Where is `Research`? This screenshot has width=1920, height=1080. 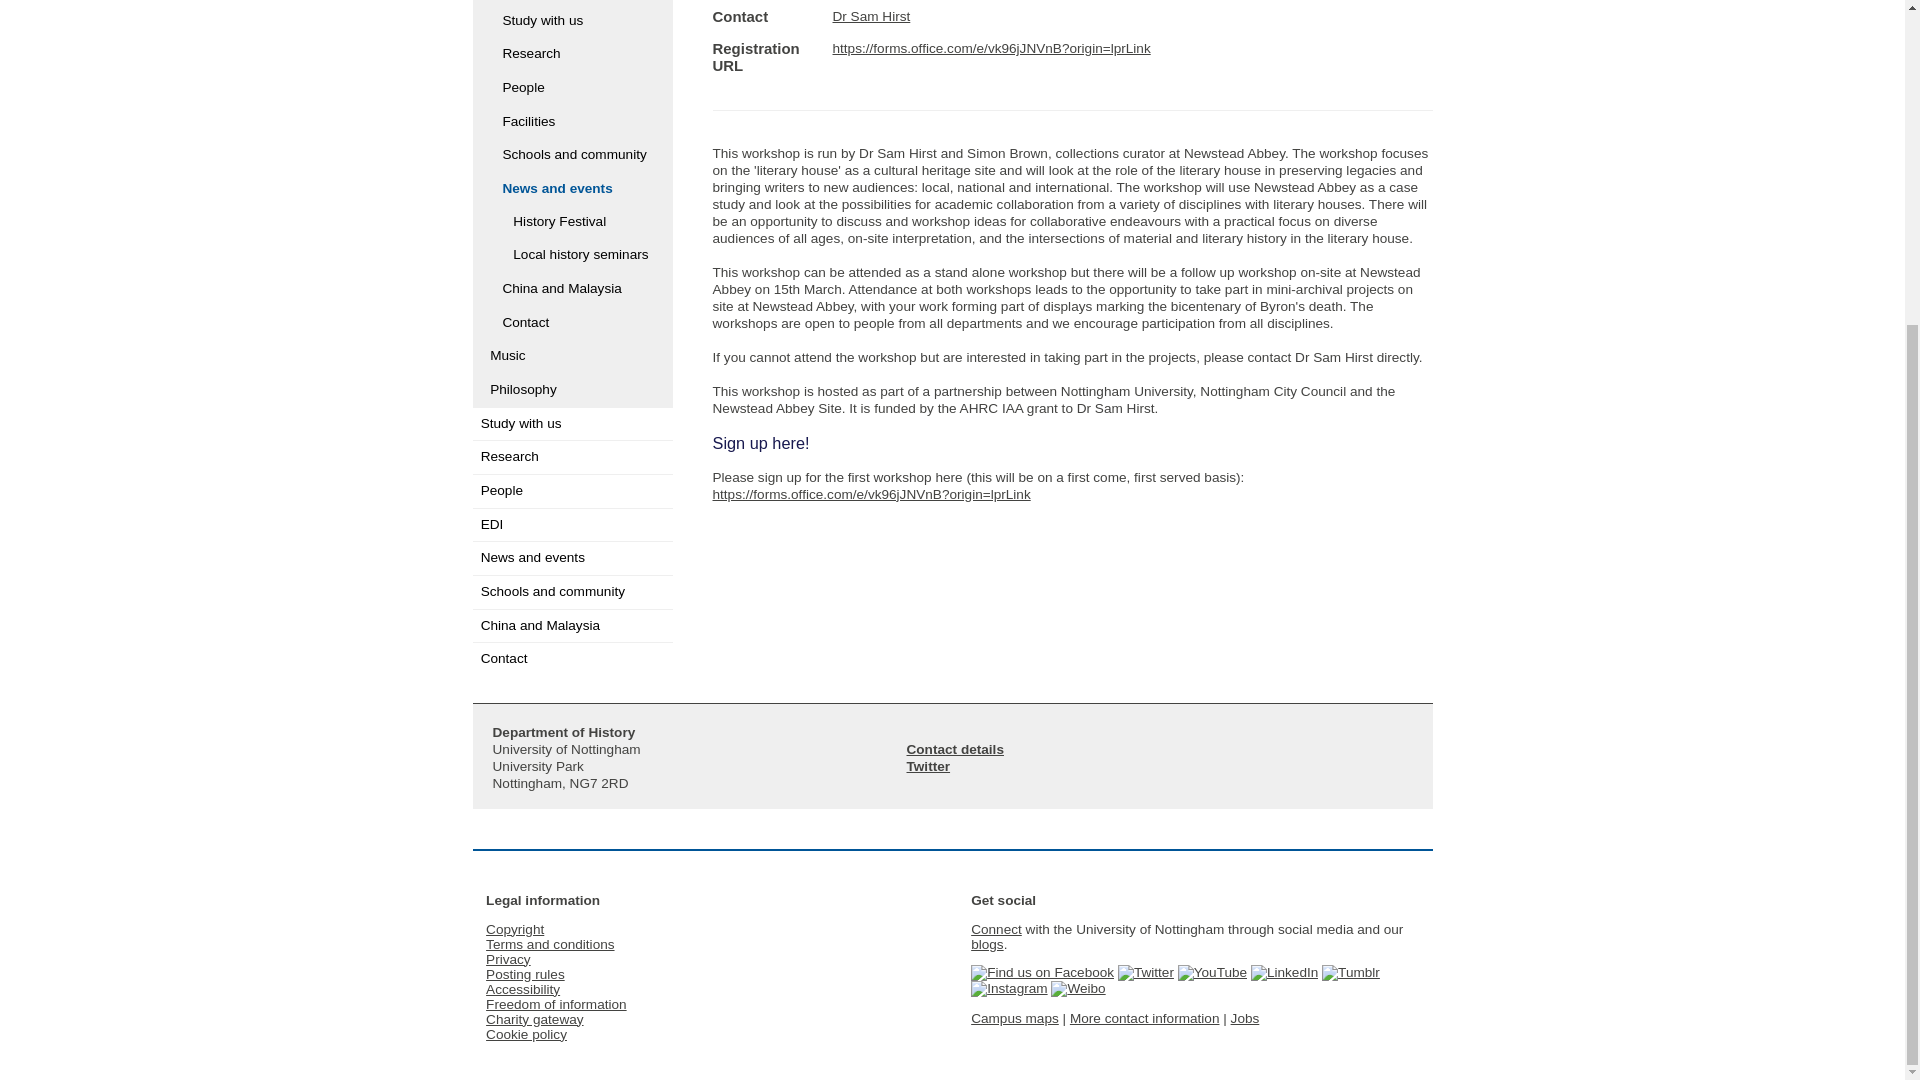
Research is located at coordinates (572, 457).